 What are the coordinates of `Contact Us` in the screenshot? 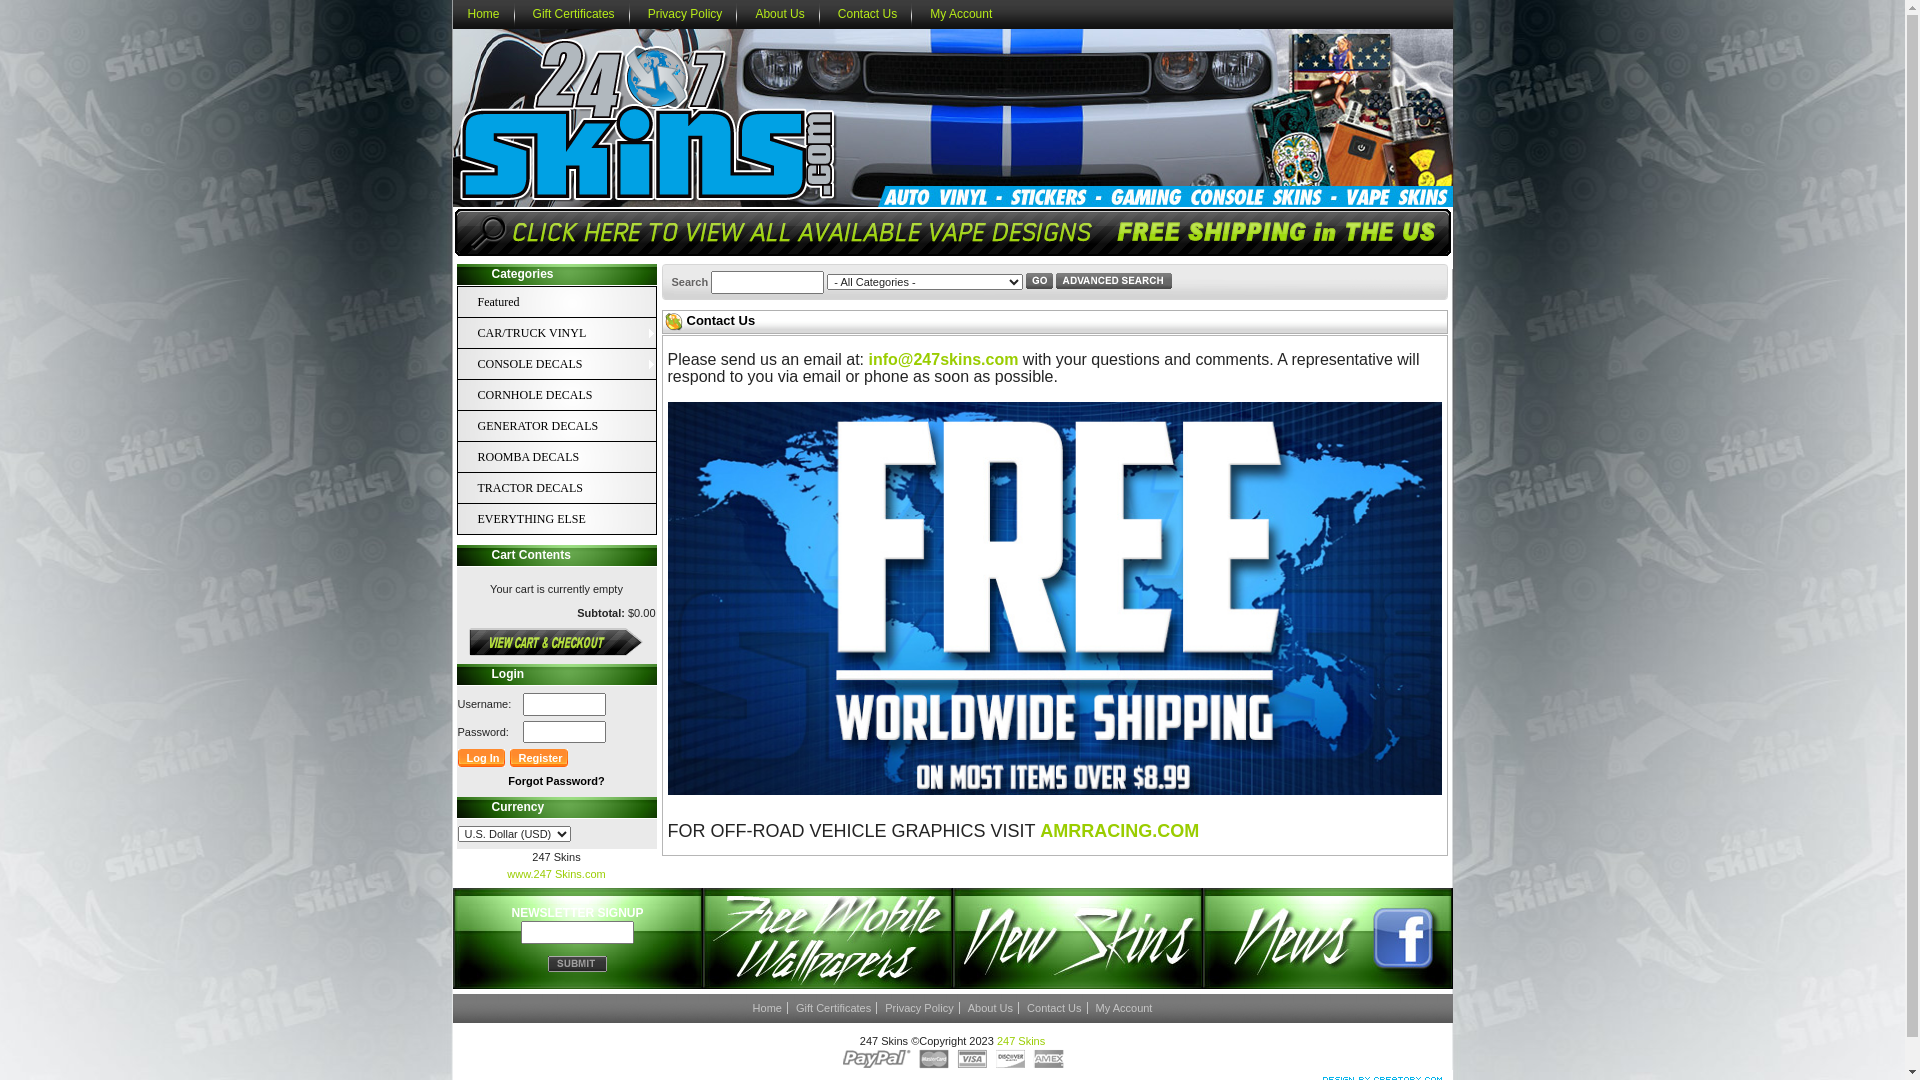 It's located at (868, 14).